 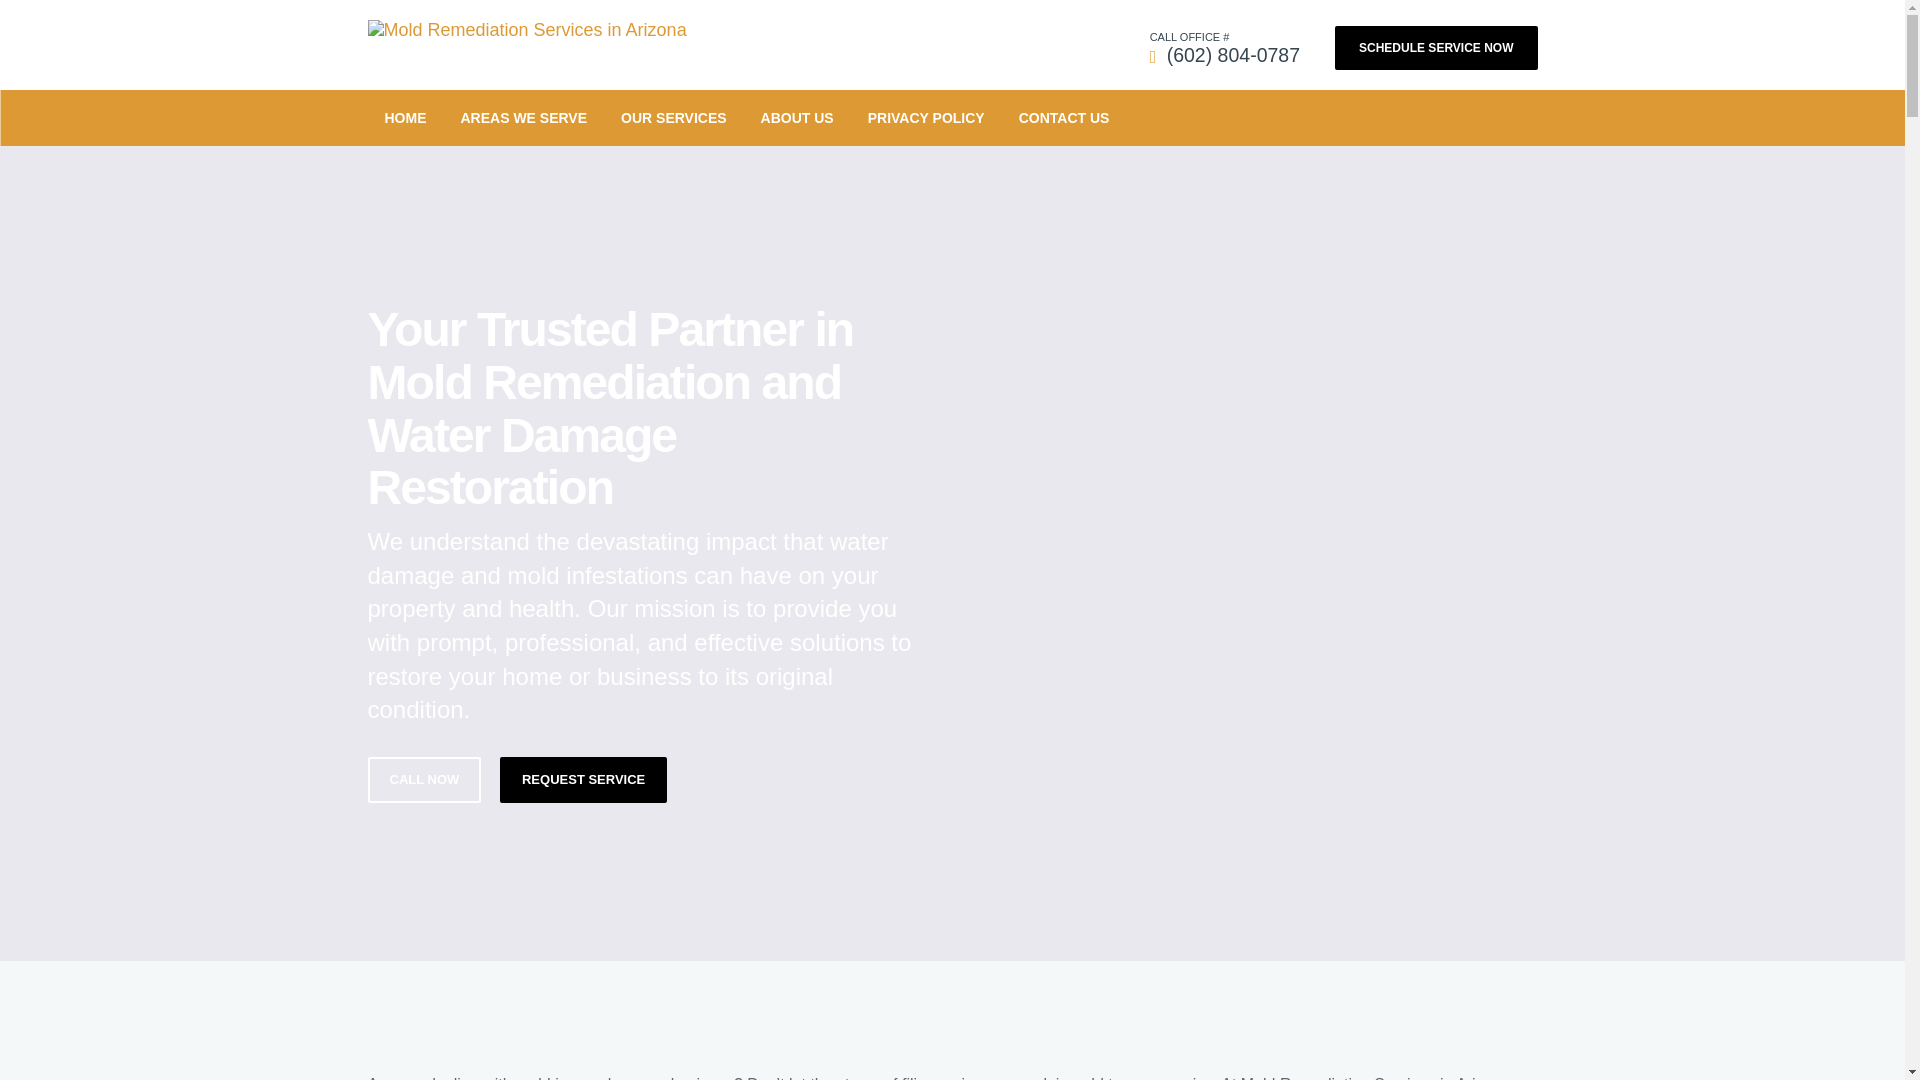 What do you see at coordinates (524, 117) in the screenshot?
I see `AREAS WE SERVE` at bounding box center [524, 117].